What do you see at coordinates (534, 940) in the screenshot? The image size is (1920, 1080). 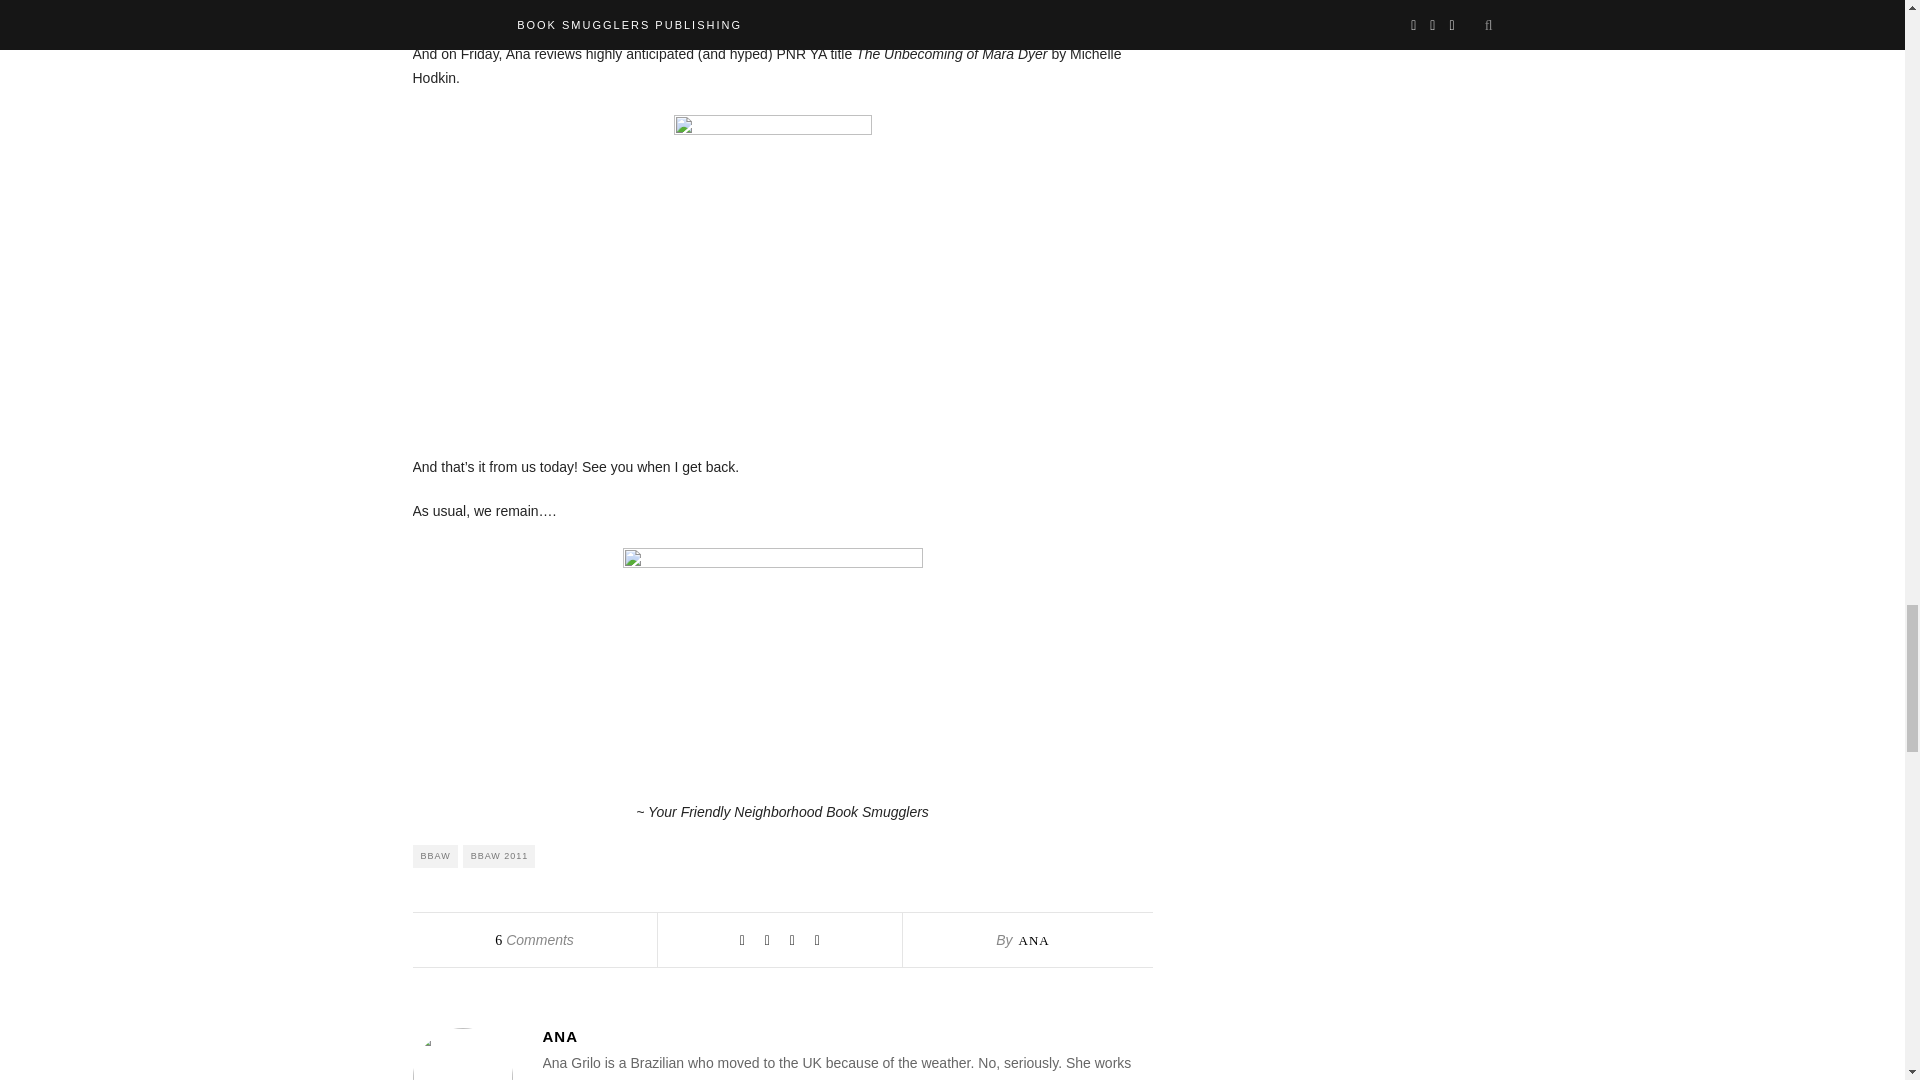 I see `6 Comments` at bounding box center [534, 940].